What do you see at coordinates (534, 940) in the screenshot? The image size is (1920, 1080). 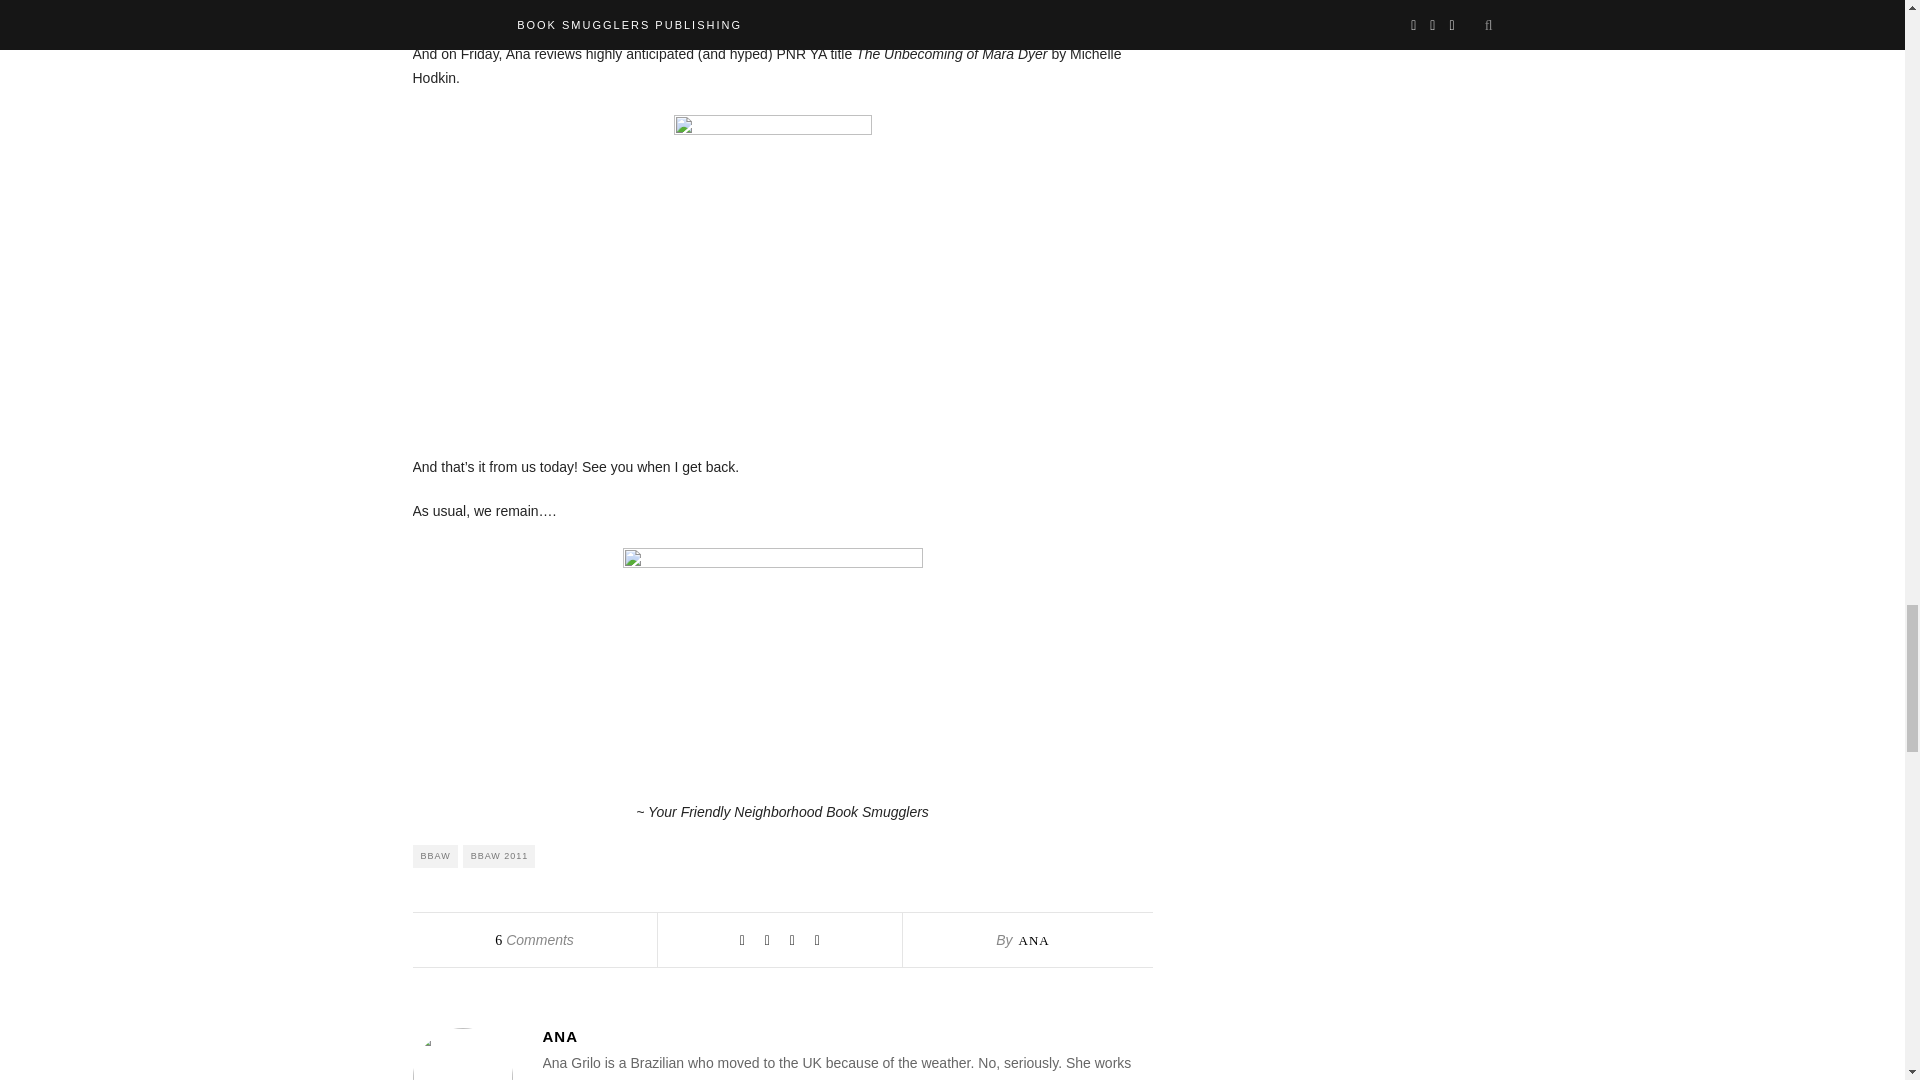 I see `6 Comments` at bounding box center [534, 940].